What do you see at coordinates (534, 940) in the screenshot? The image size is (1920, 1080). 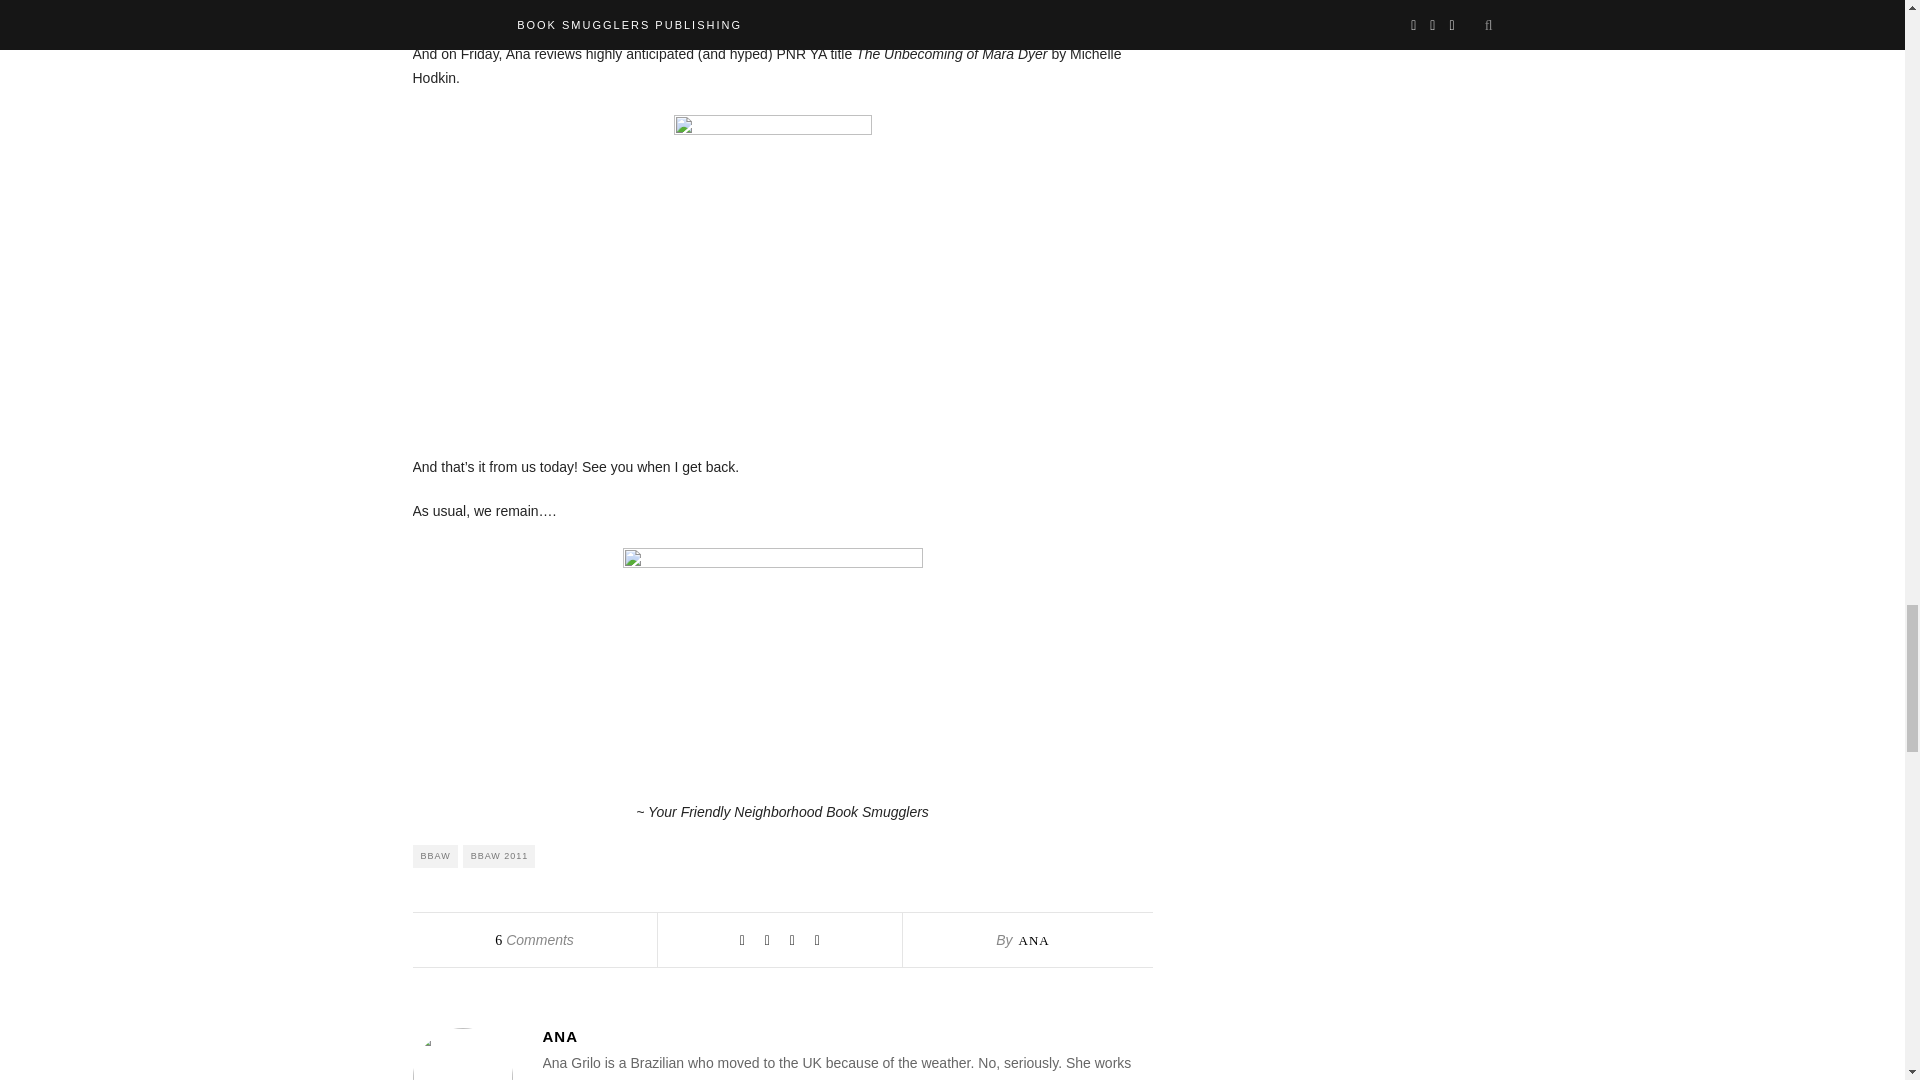 I see `6 Comments` at bounding box center [534, 940].